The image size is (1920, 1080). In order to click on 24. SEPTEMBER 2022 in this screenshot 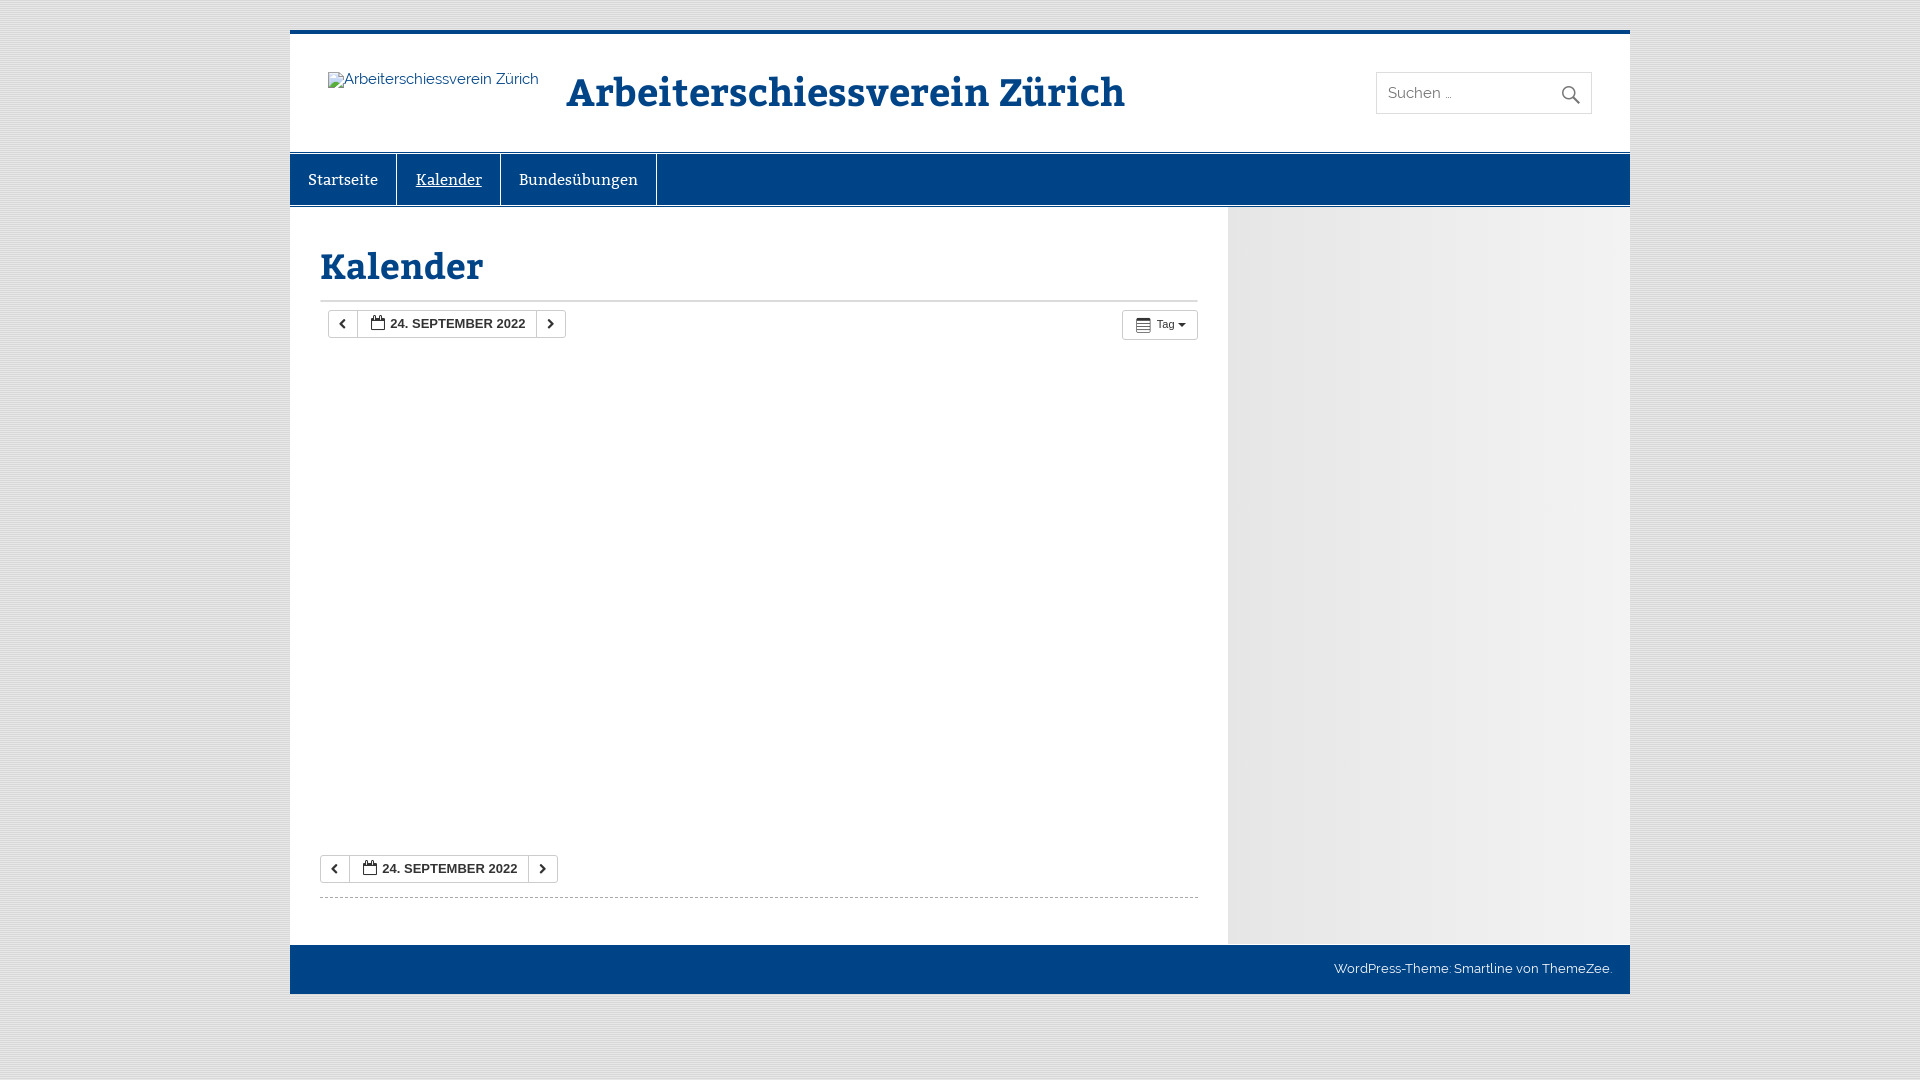, I will do `click(439, 870)`.